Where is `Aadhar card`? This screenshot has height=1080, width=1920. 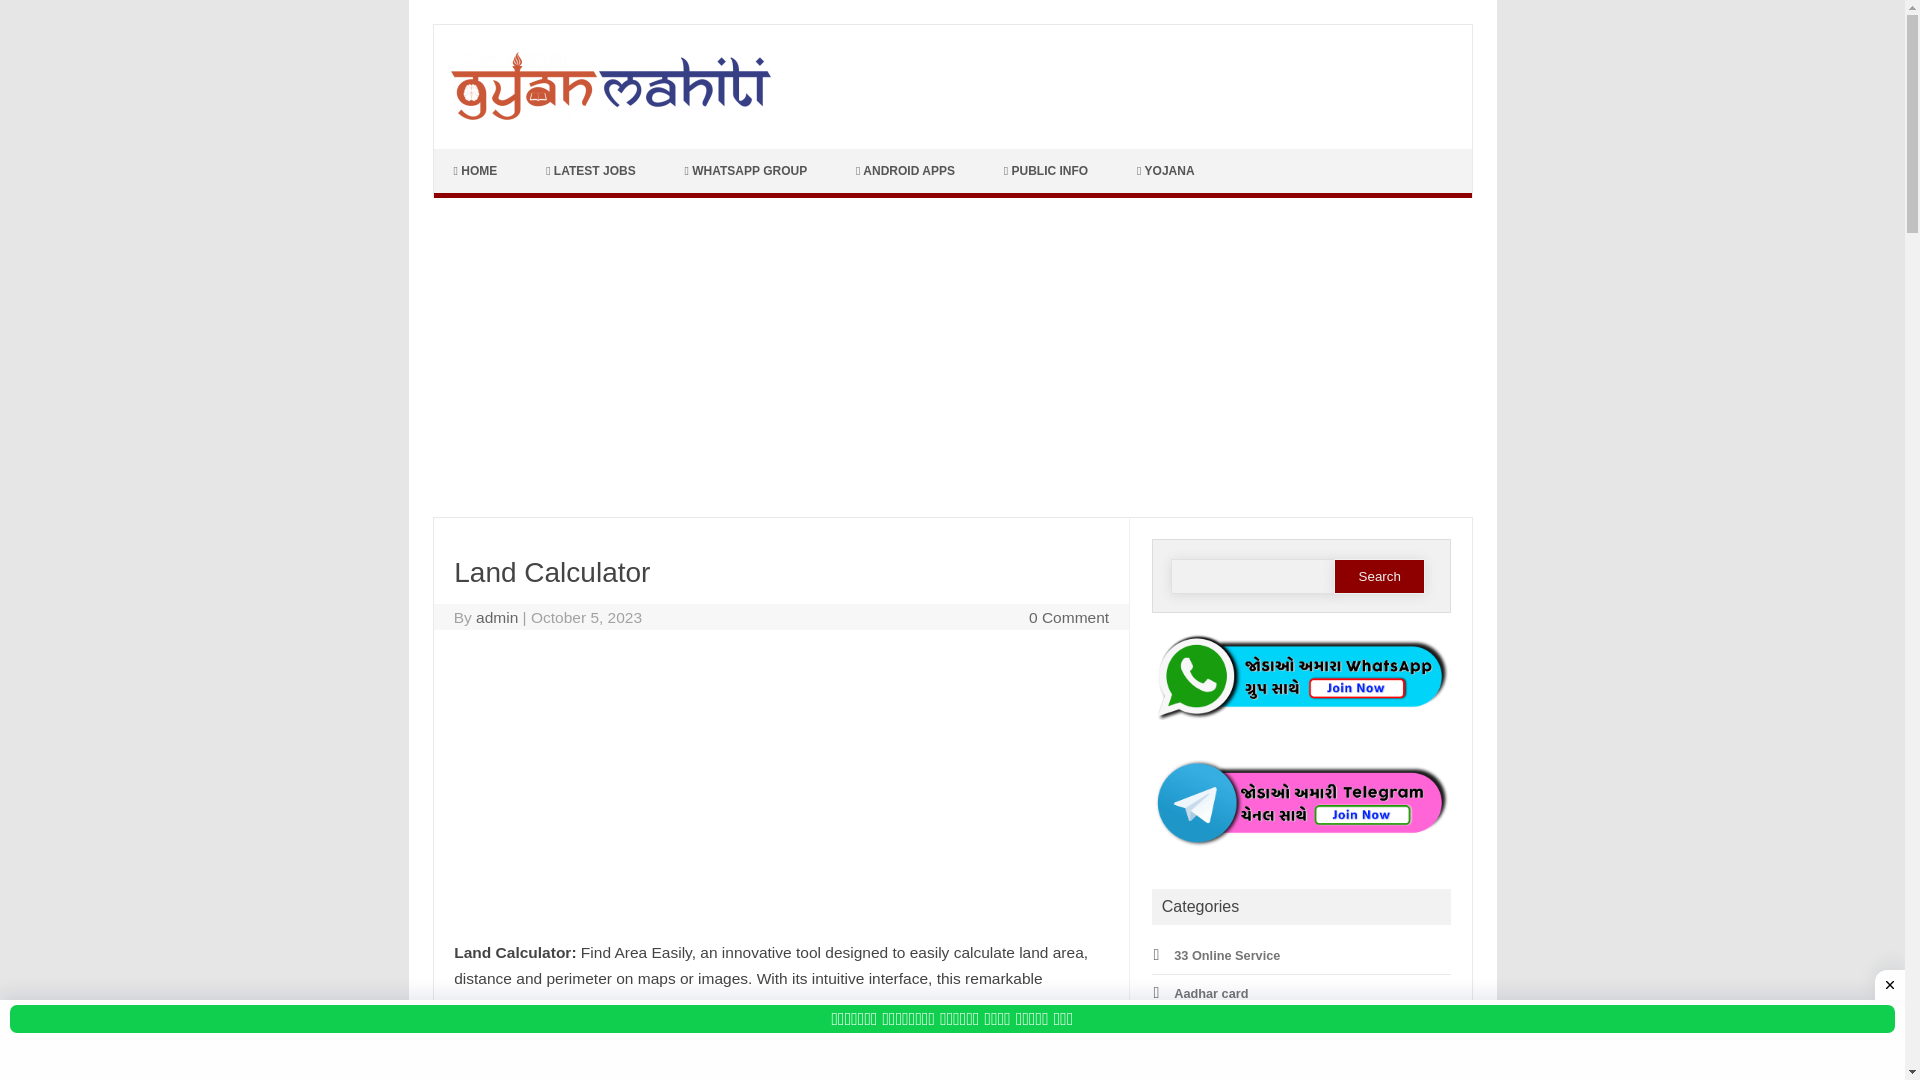 Aadhar card is located at coordinates (1210, 994).